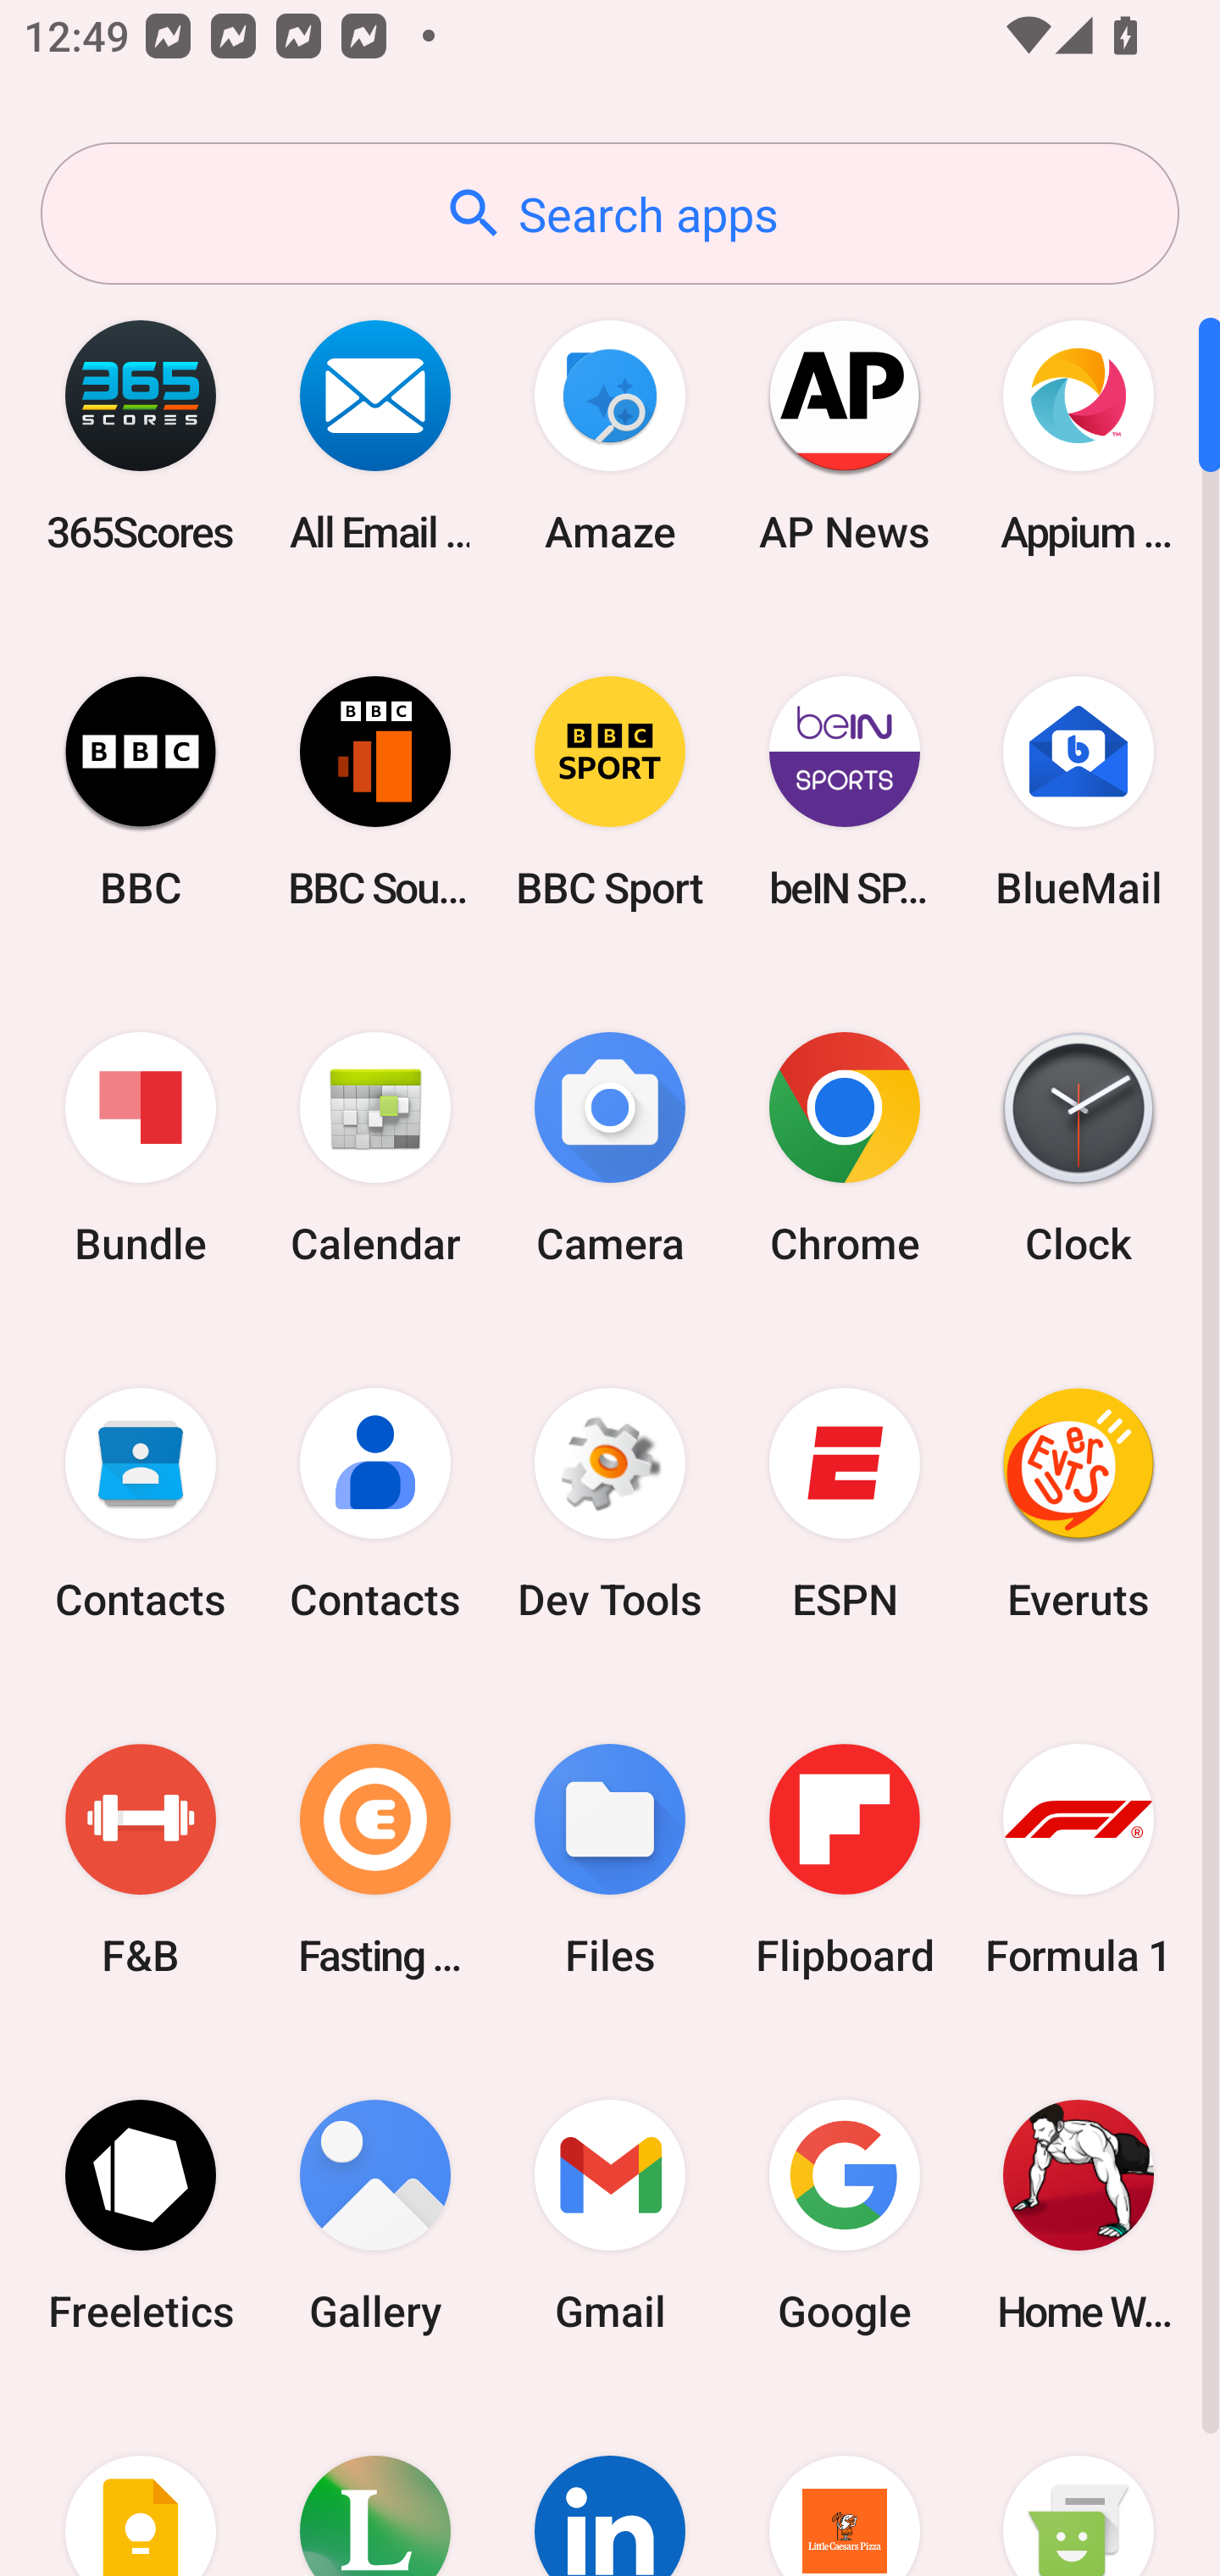 This screenshot has width=1220, height=2576. What do you see at coordinates (141, 2484) in the screenshot?
I see `Keep Notes` at bounding box center [141, 2484].